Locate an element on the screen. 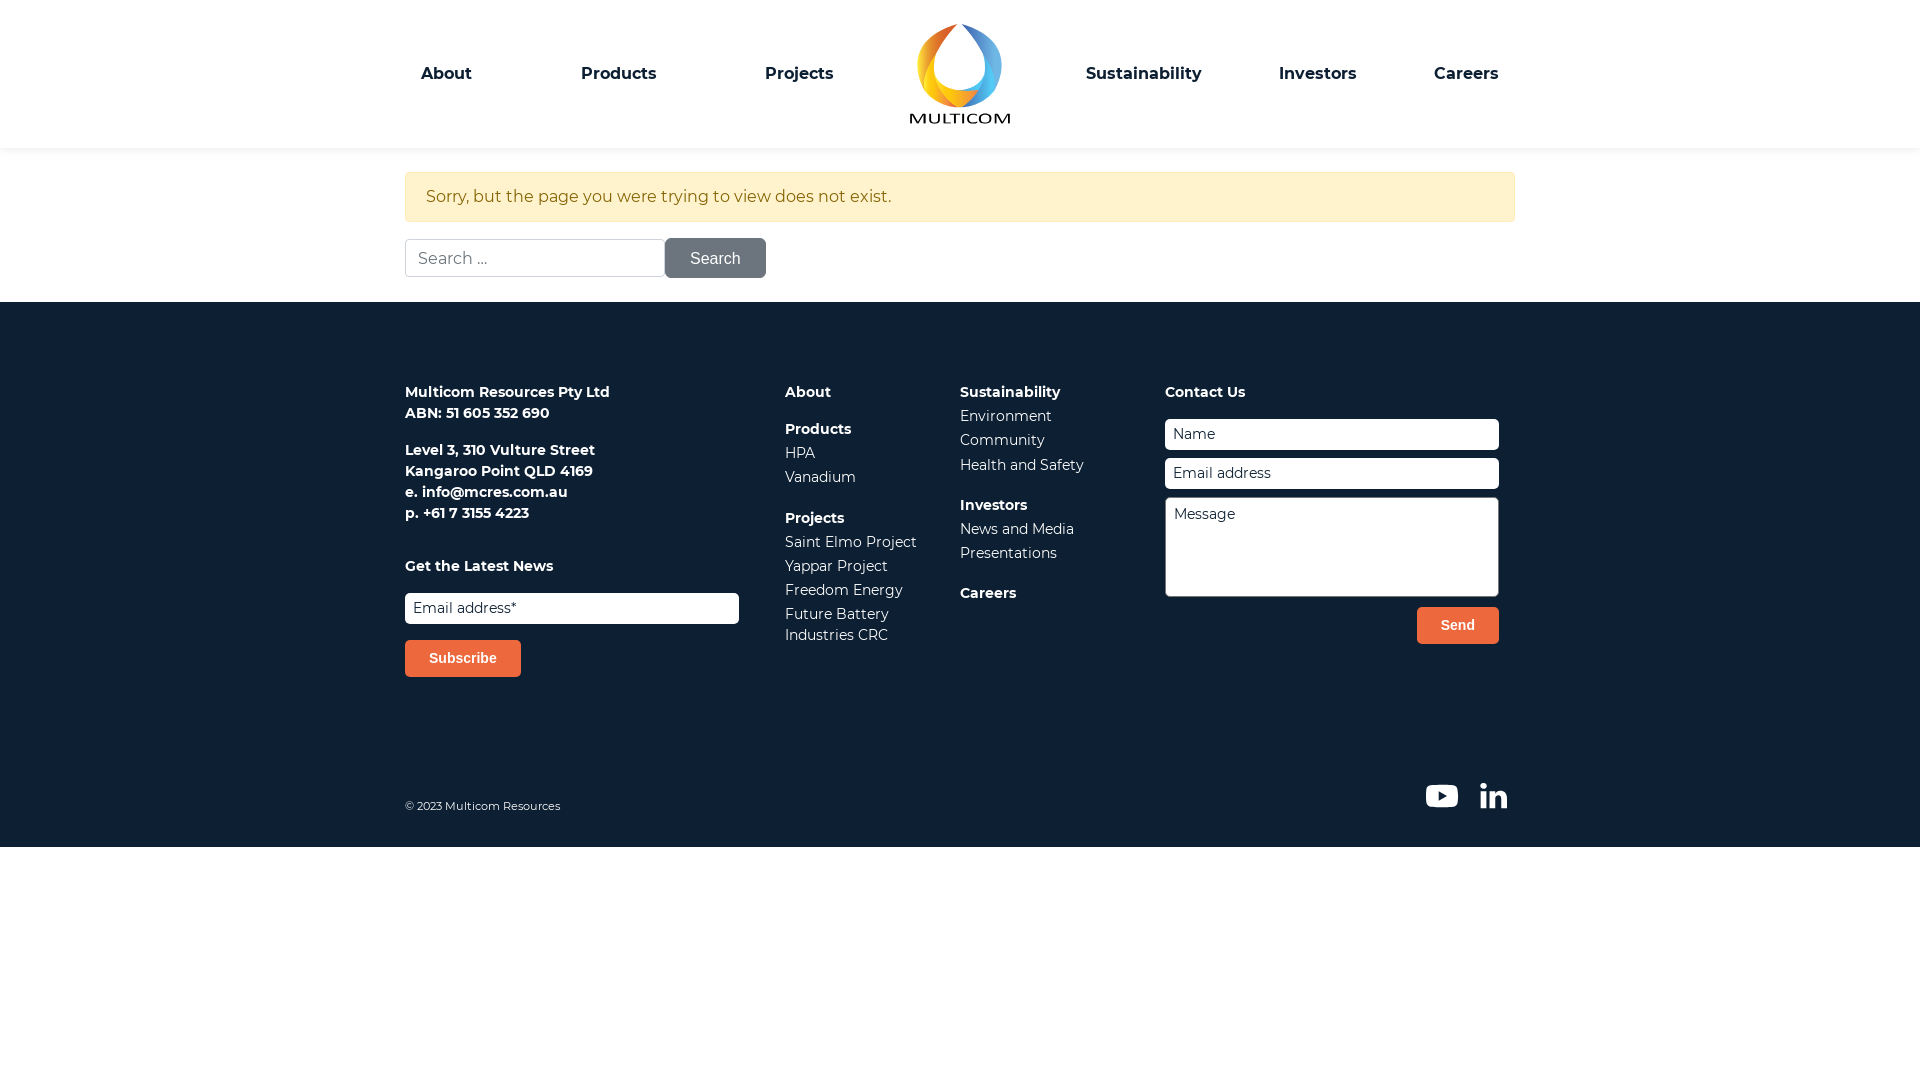  Products is located at coordinates (818, 429).